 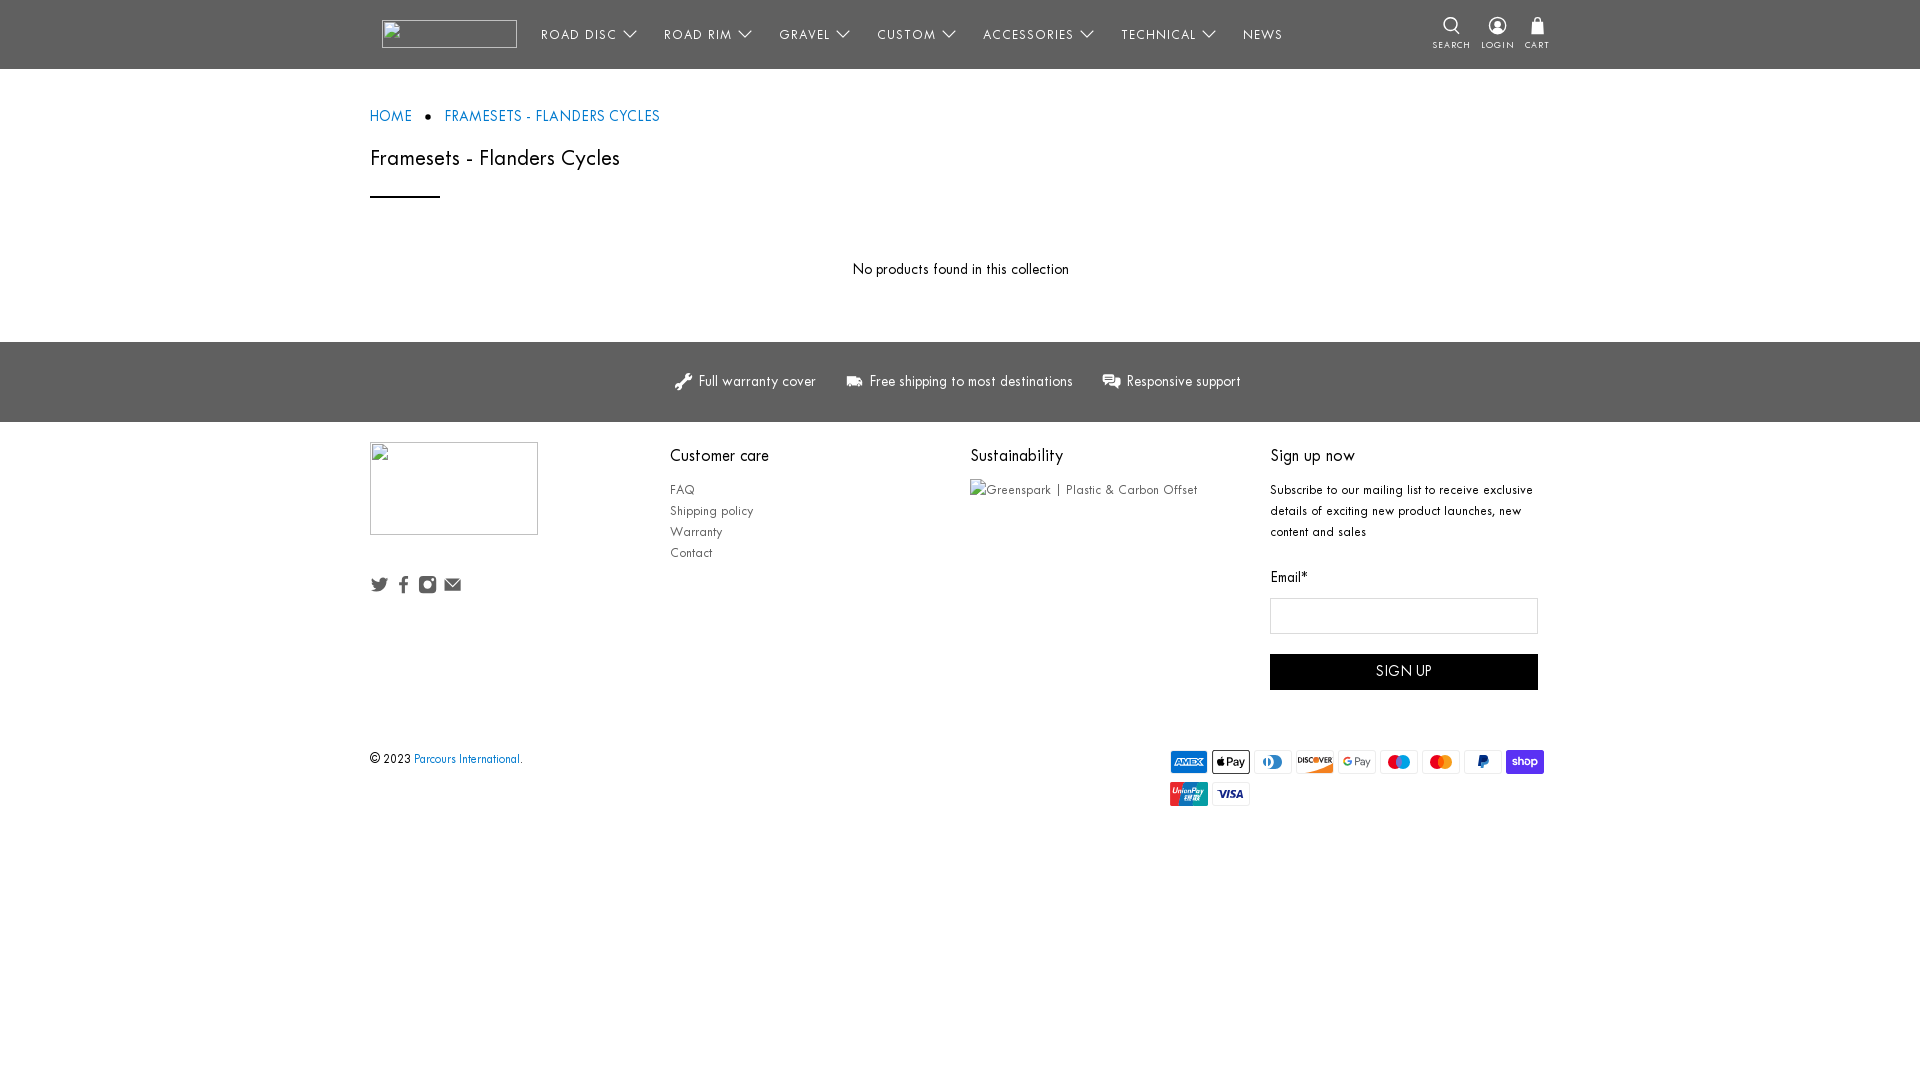 What do you see at coordinates (1263, 34) in the screenshot?
I see `NEWS` at bounding box center [1263, 34].